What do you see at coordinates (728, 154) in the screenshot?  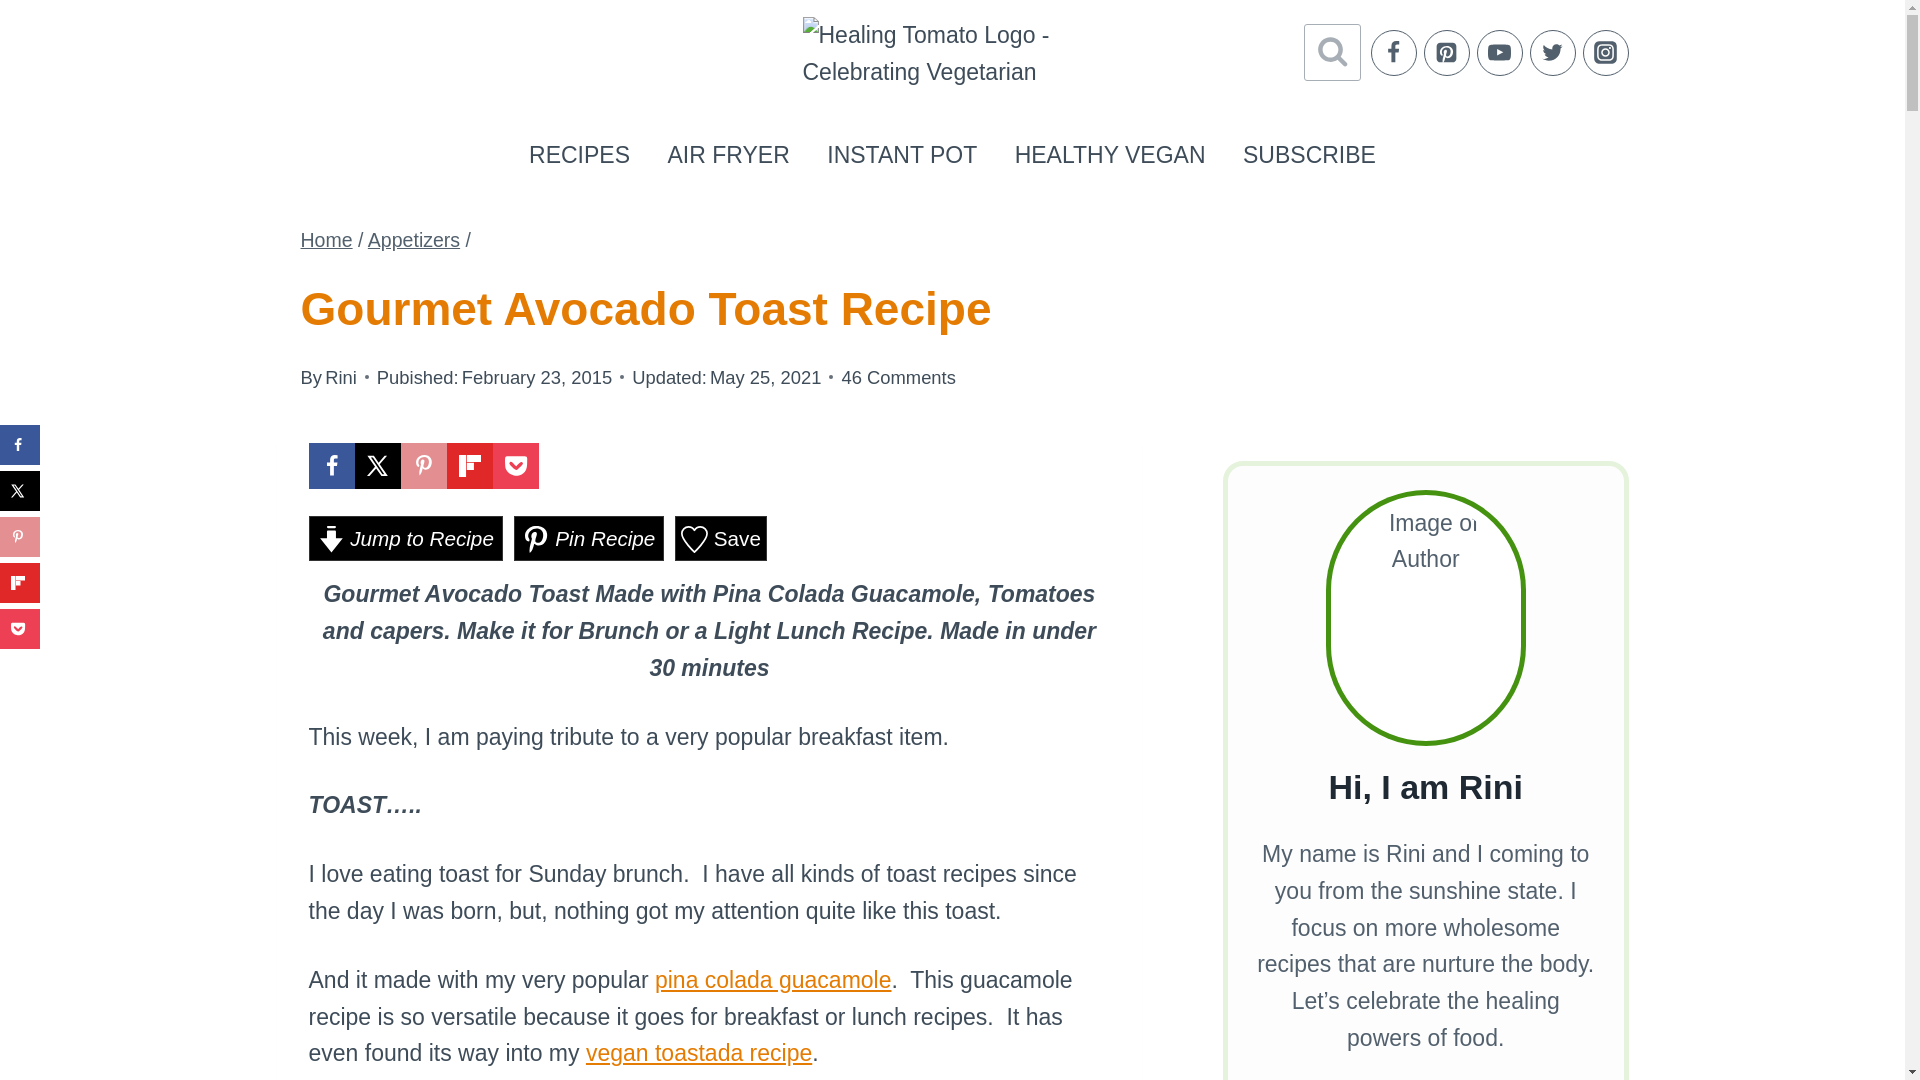 I see `AIR FRYER` at bounding box center [728, 154].